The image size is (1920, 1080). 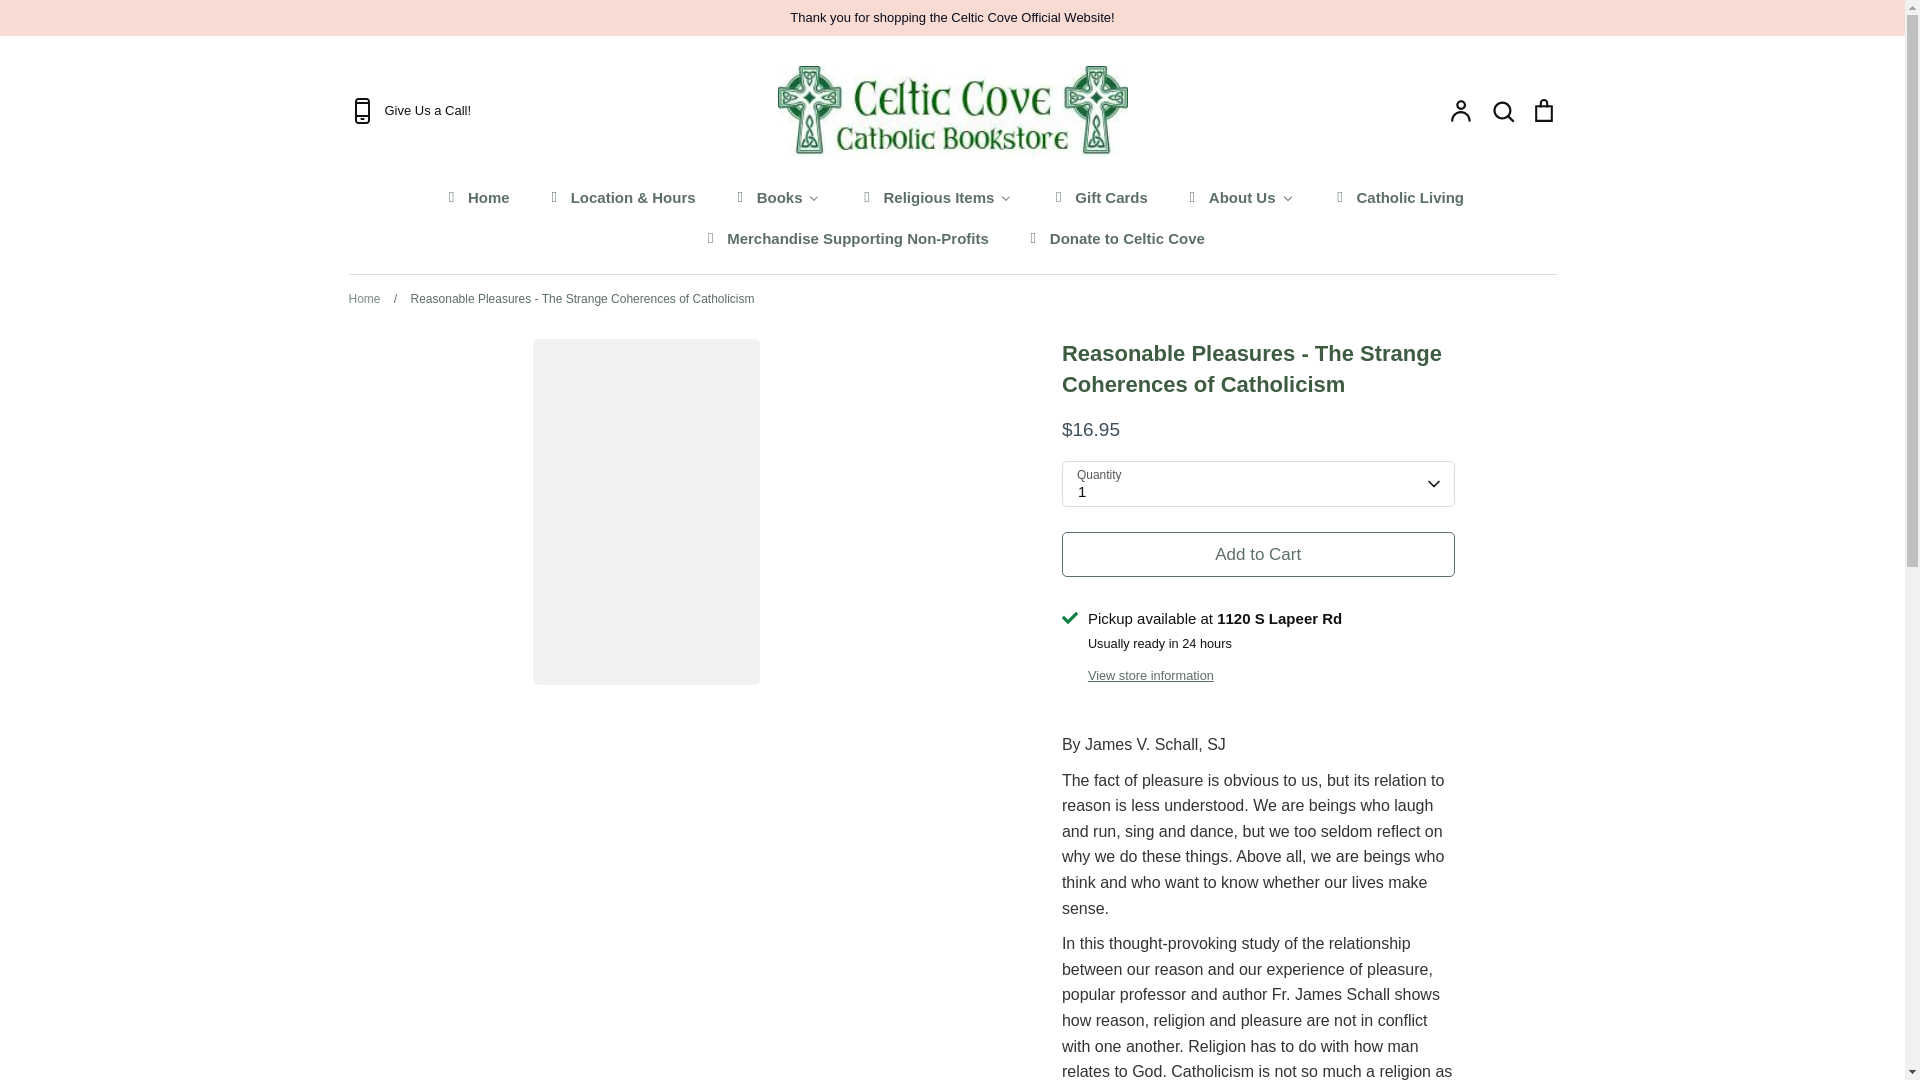 I want to click on Books, so click(x=776, y=196).